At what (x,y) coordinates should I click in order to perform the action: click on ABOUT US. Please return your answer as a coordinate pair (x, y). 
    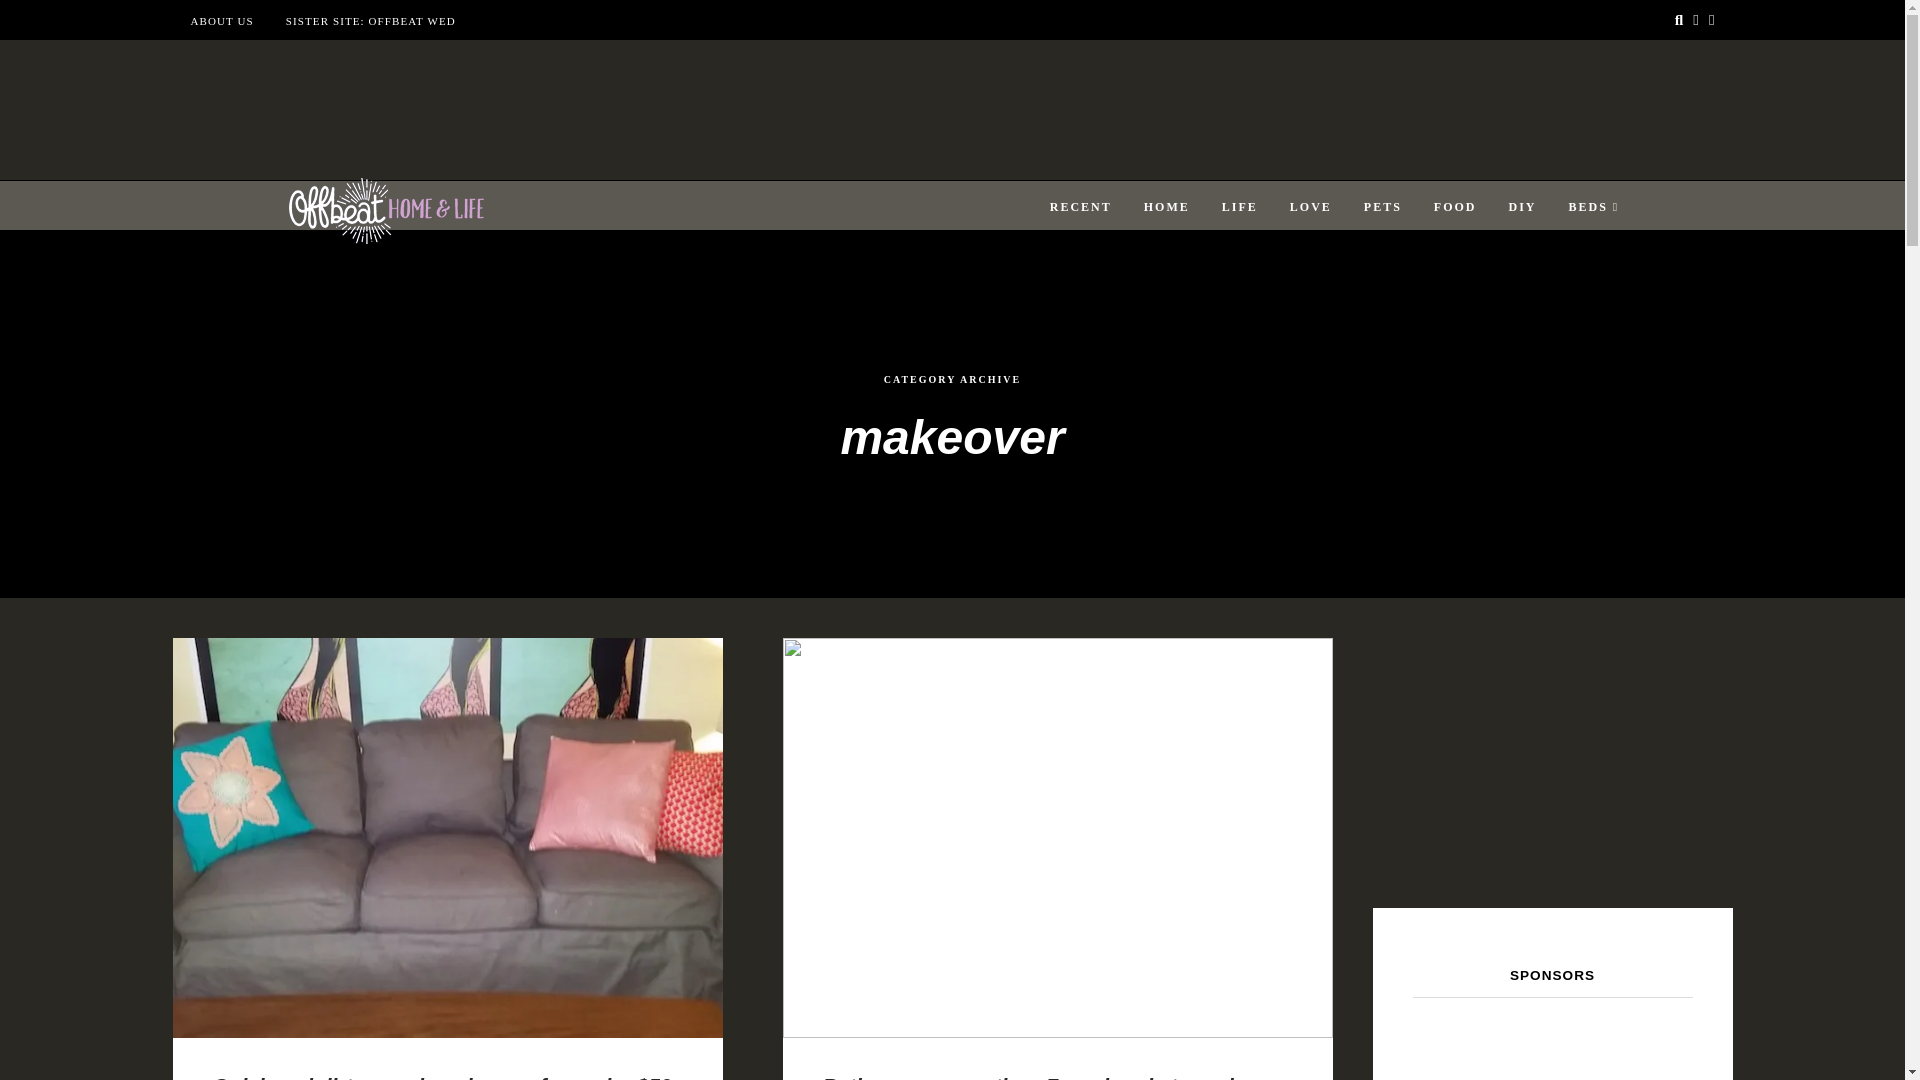
    Looking at the image, I should click on (222, 21).